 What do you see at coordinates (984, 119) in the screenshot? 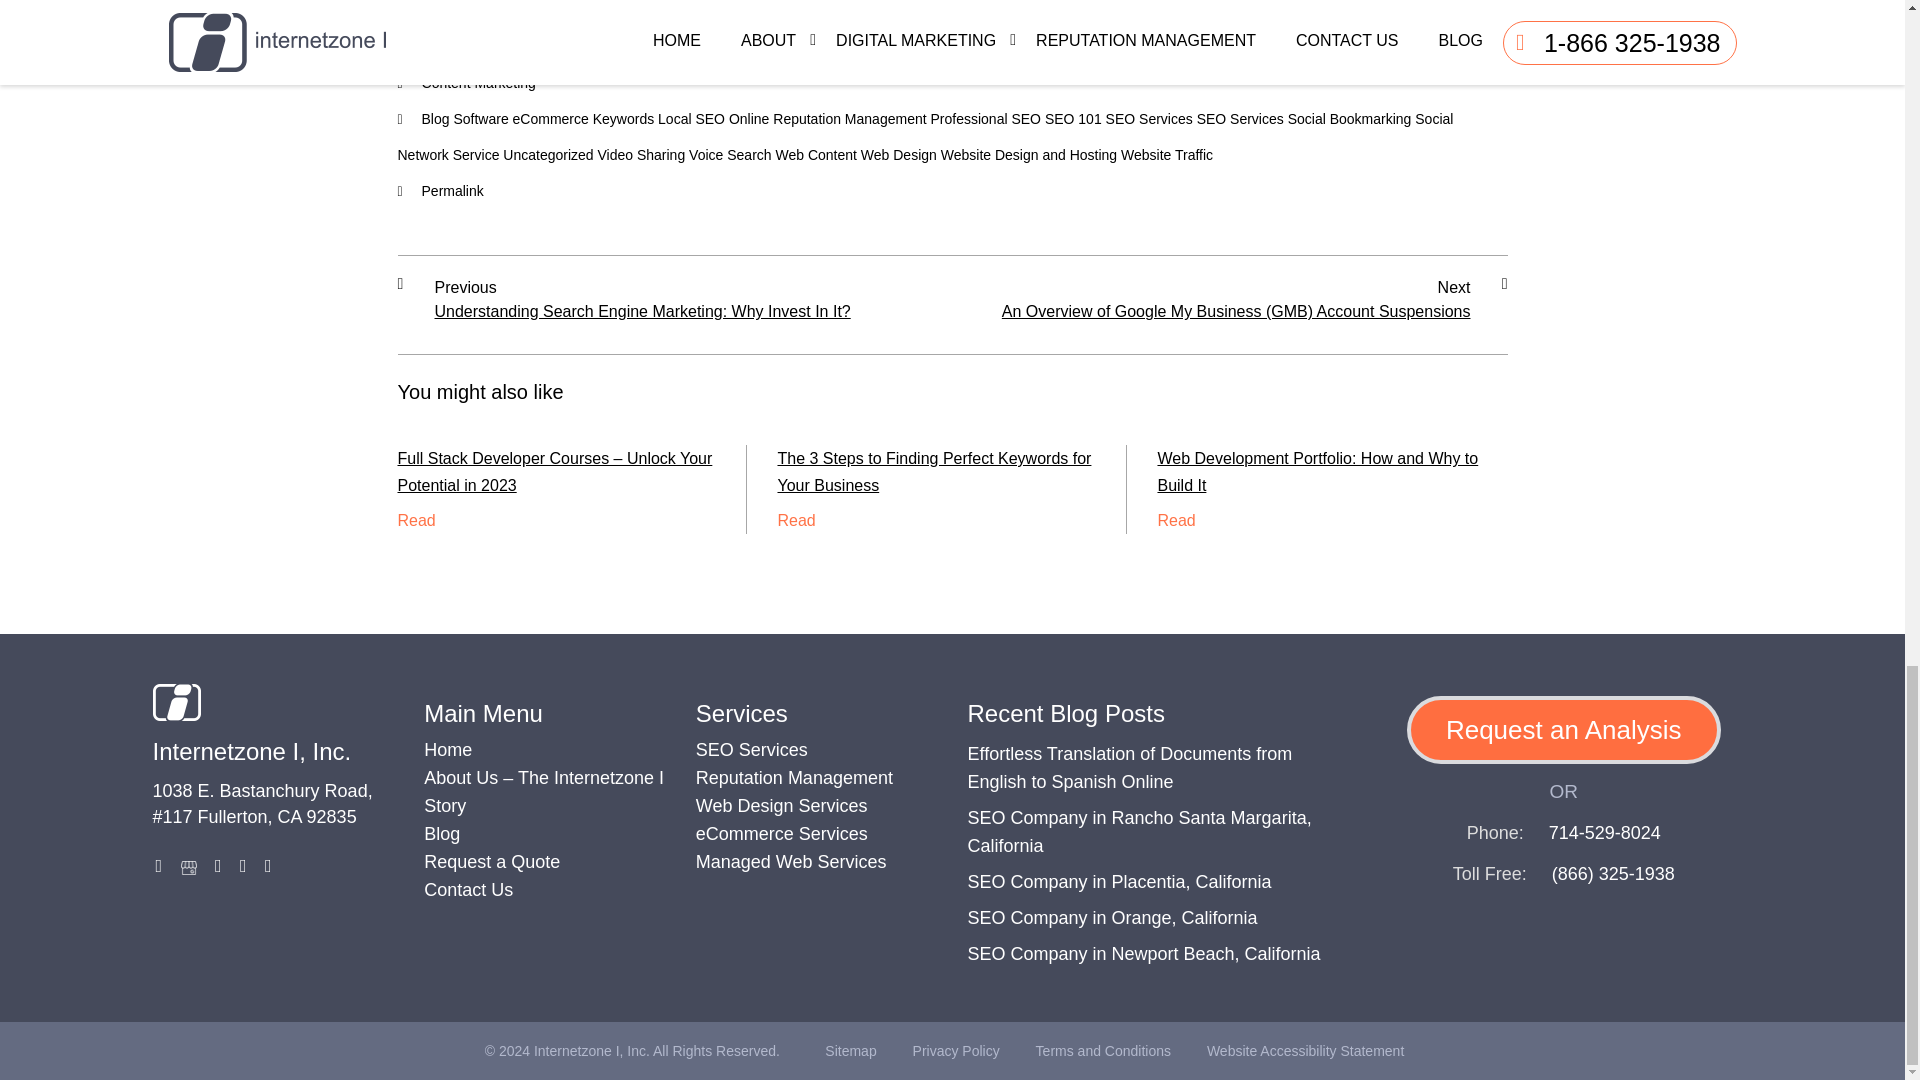
I see `Professional SEO` at bounding box center [984, 119].